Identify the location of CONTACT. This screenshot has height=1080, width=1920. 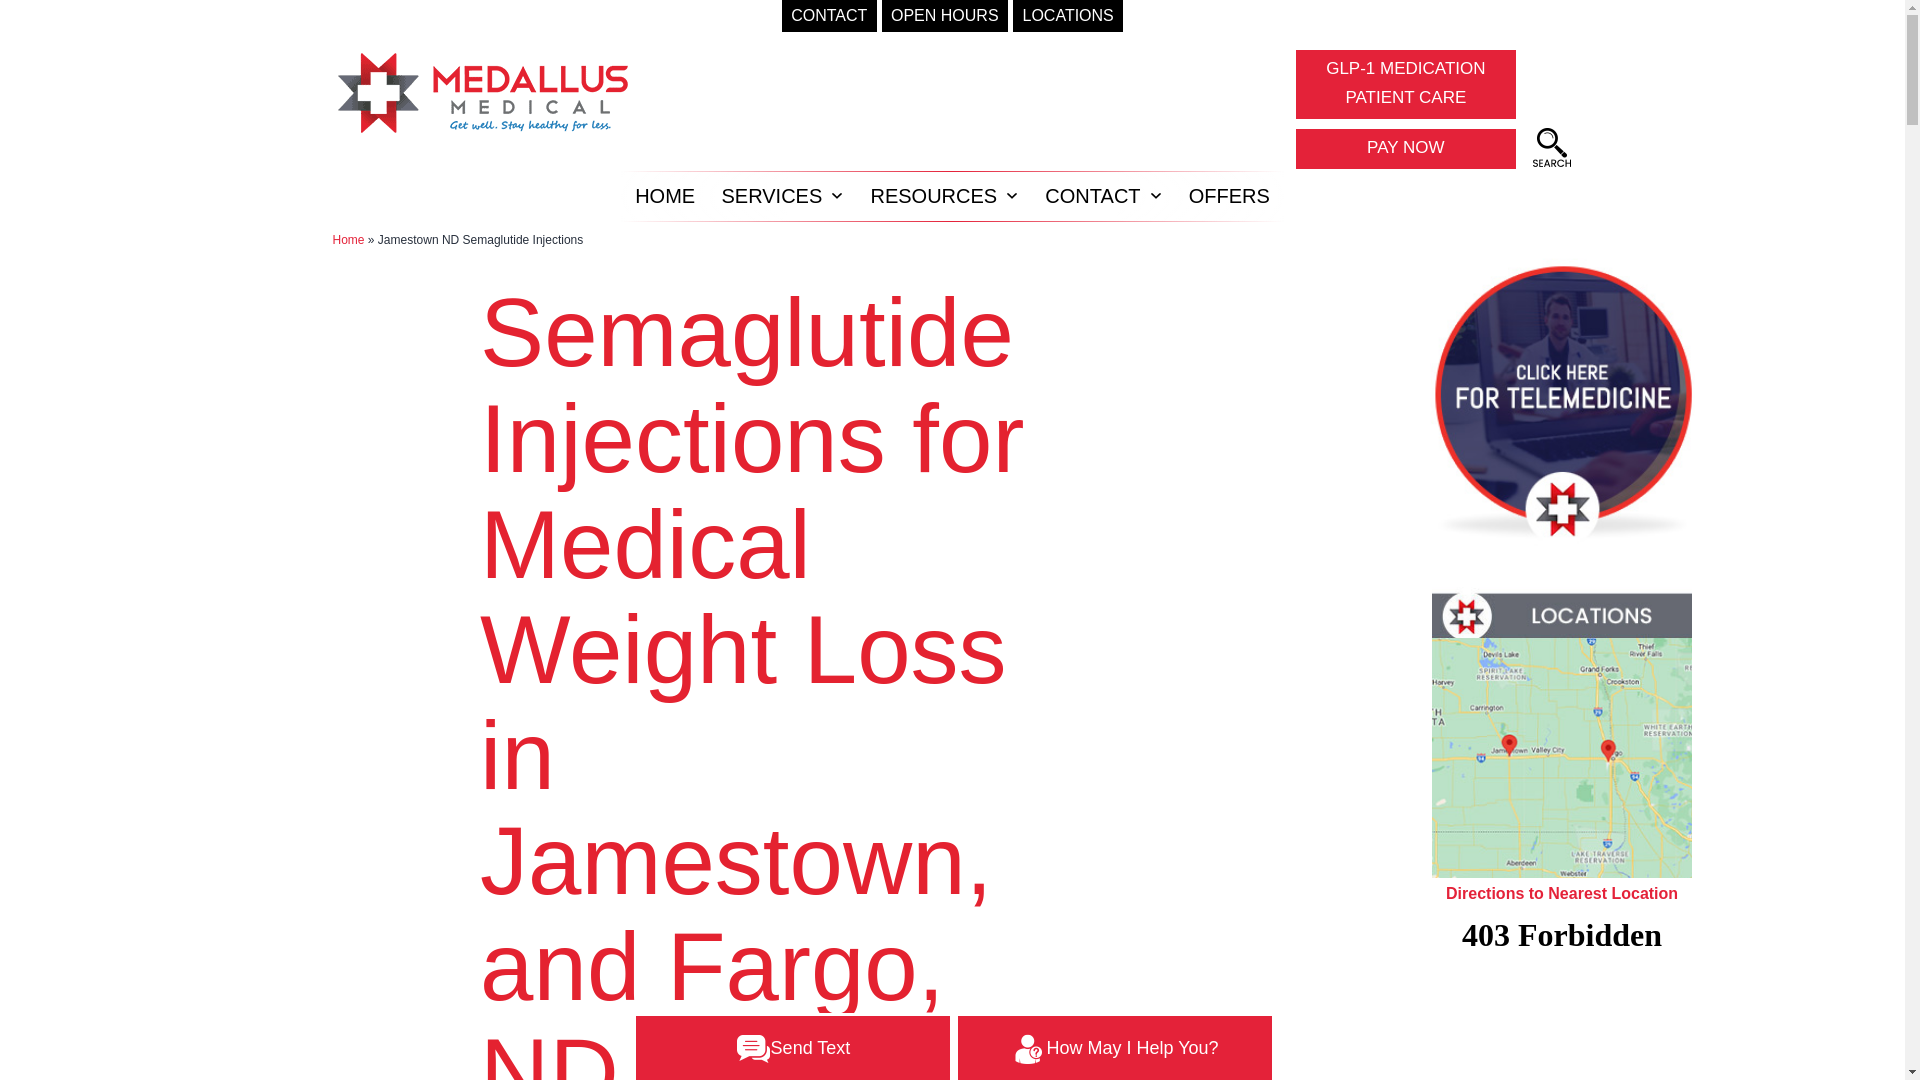
(1405, 84).